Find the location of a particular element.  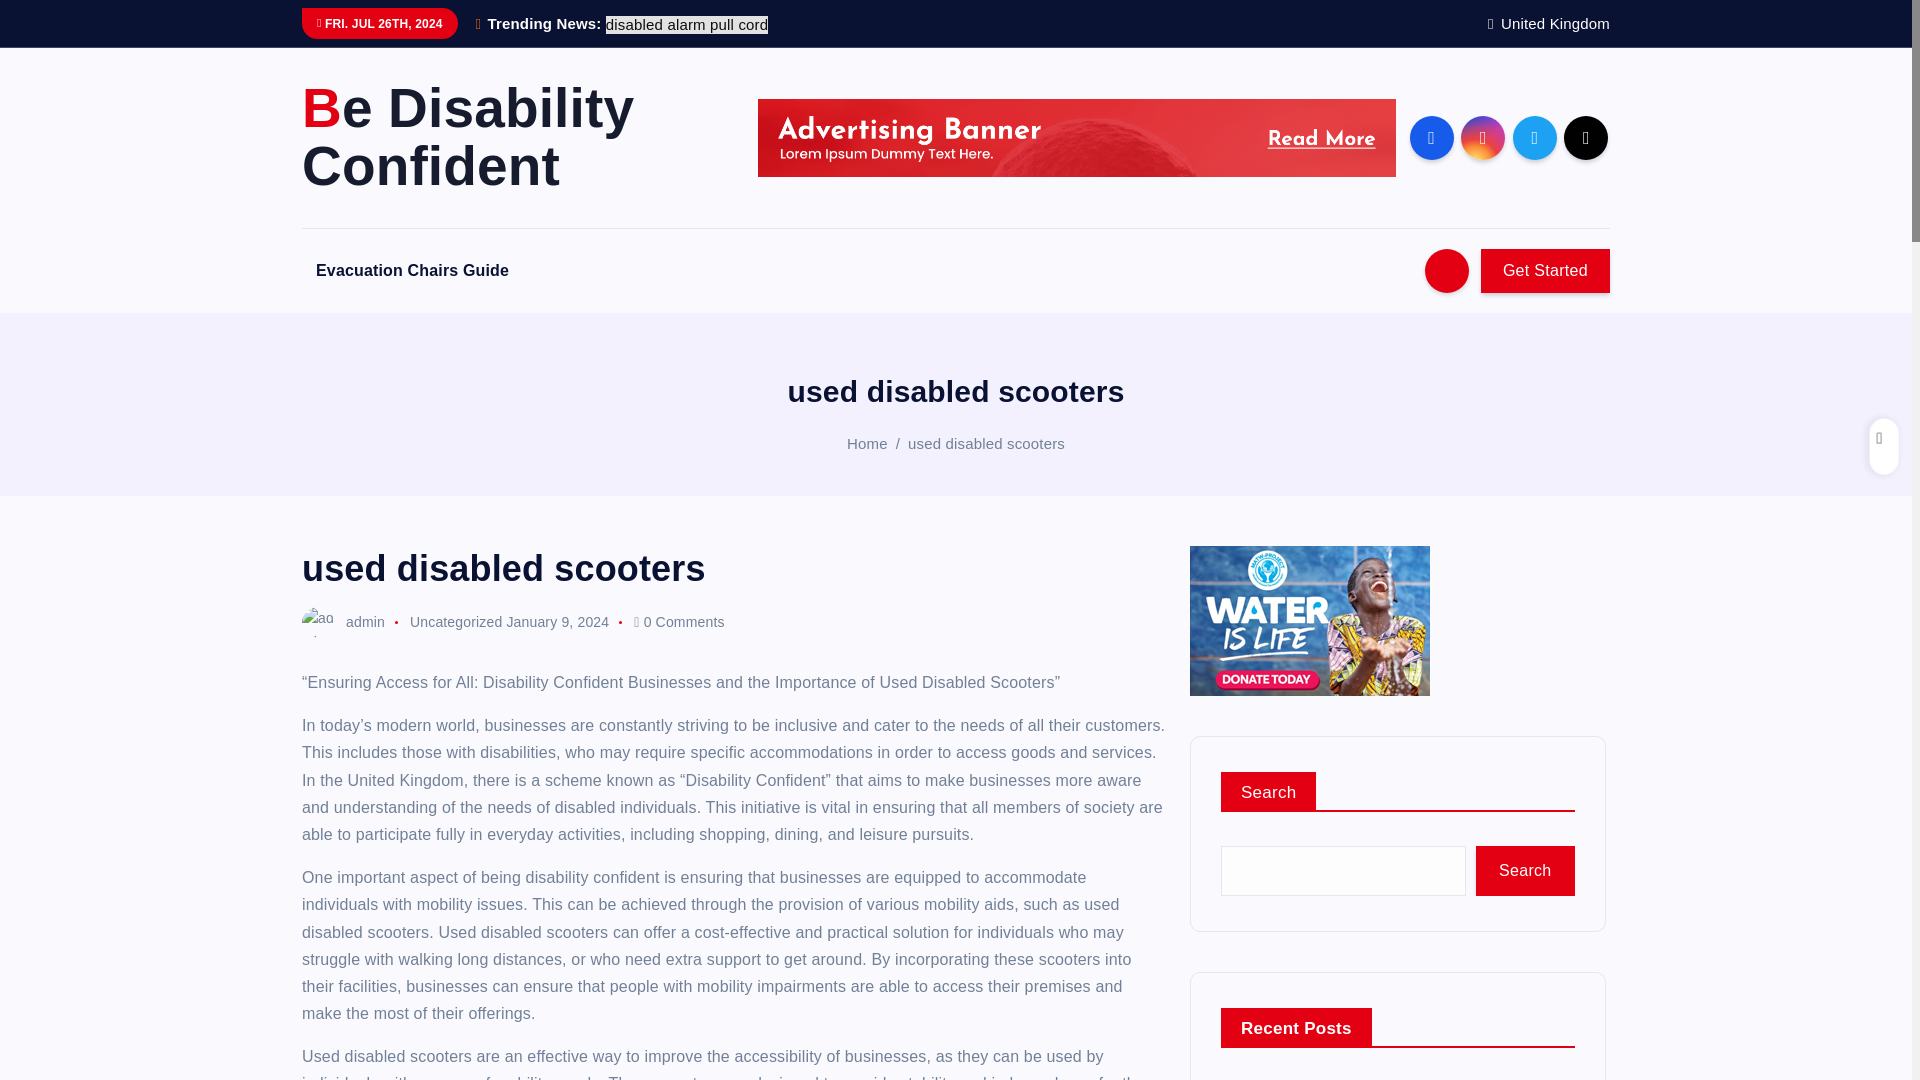

used disabled scooters is located at coordinates (986, 442).